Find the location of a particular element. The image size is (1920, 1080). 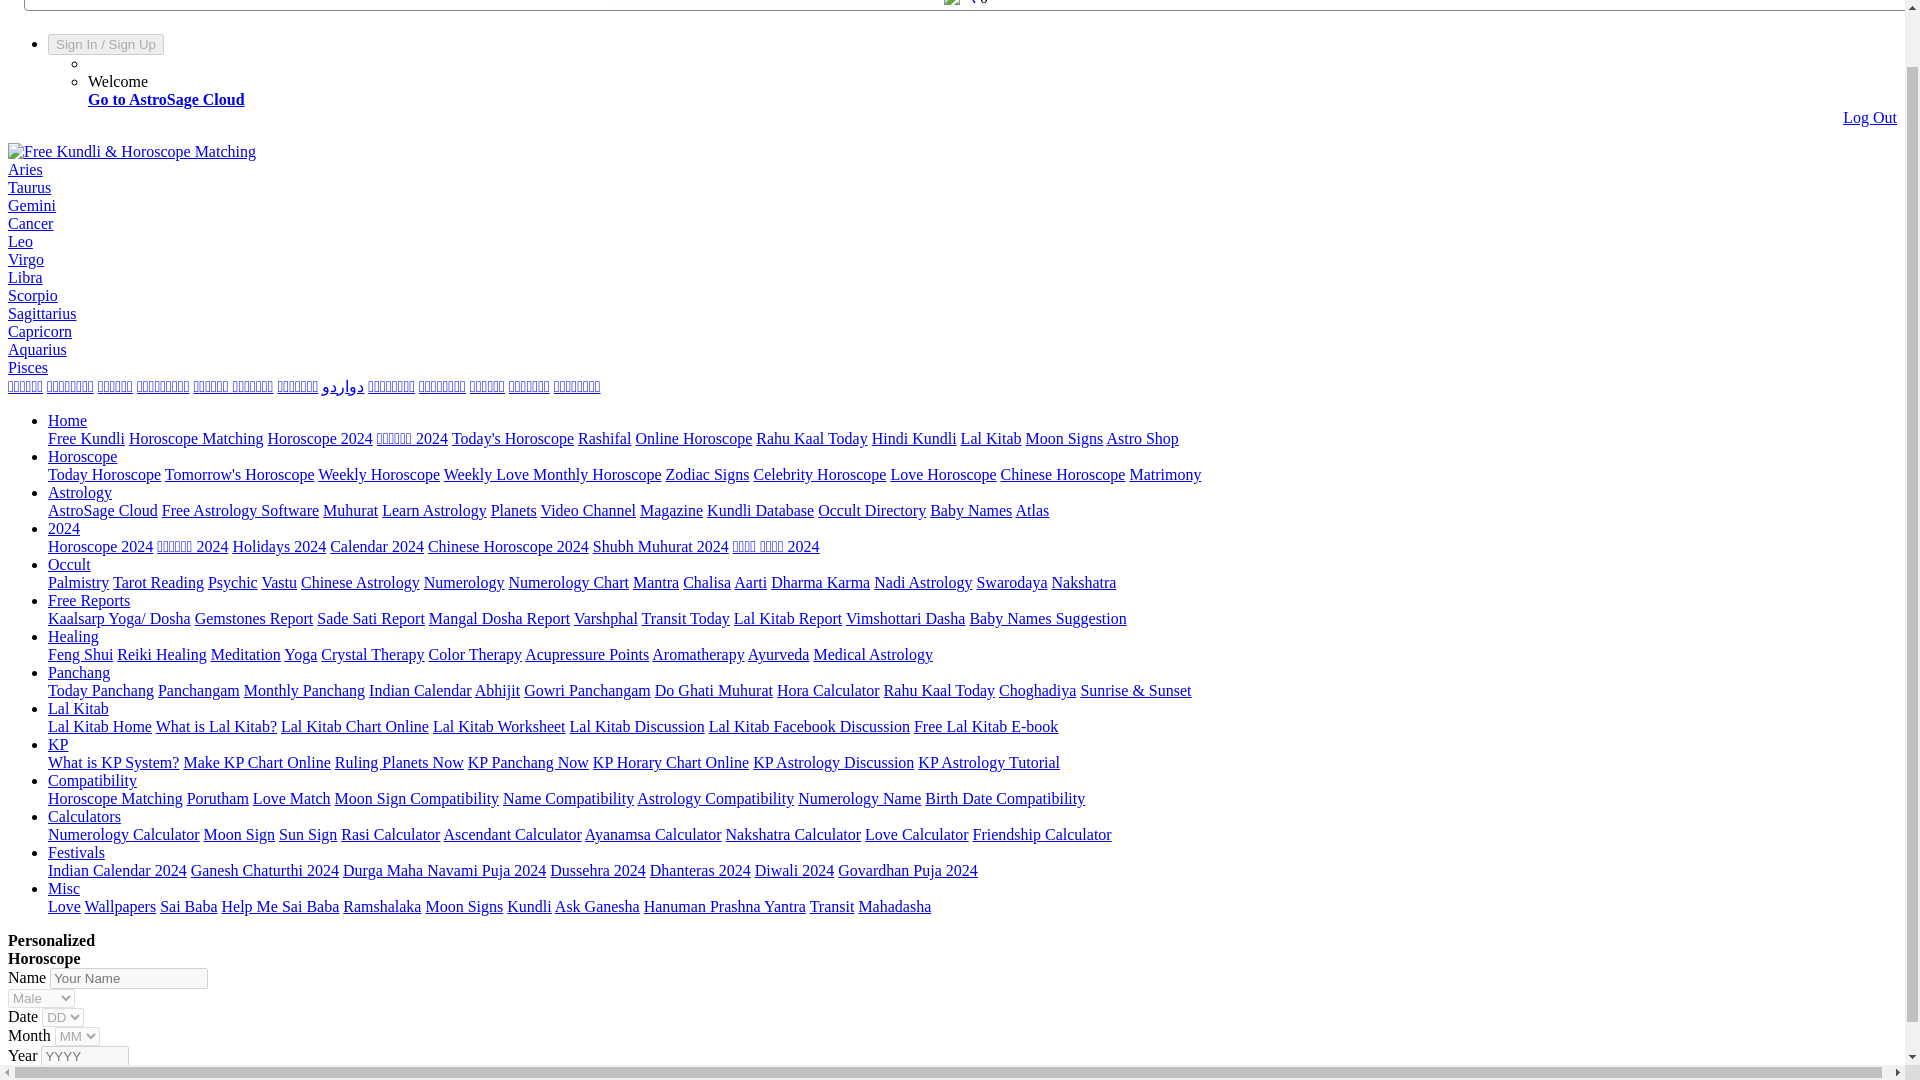

Punjabi is located at coordinates (577, 386).